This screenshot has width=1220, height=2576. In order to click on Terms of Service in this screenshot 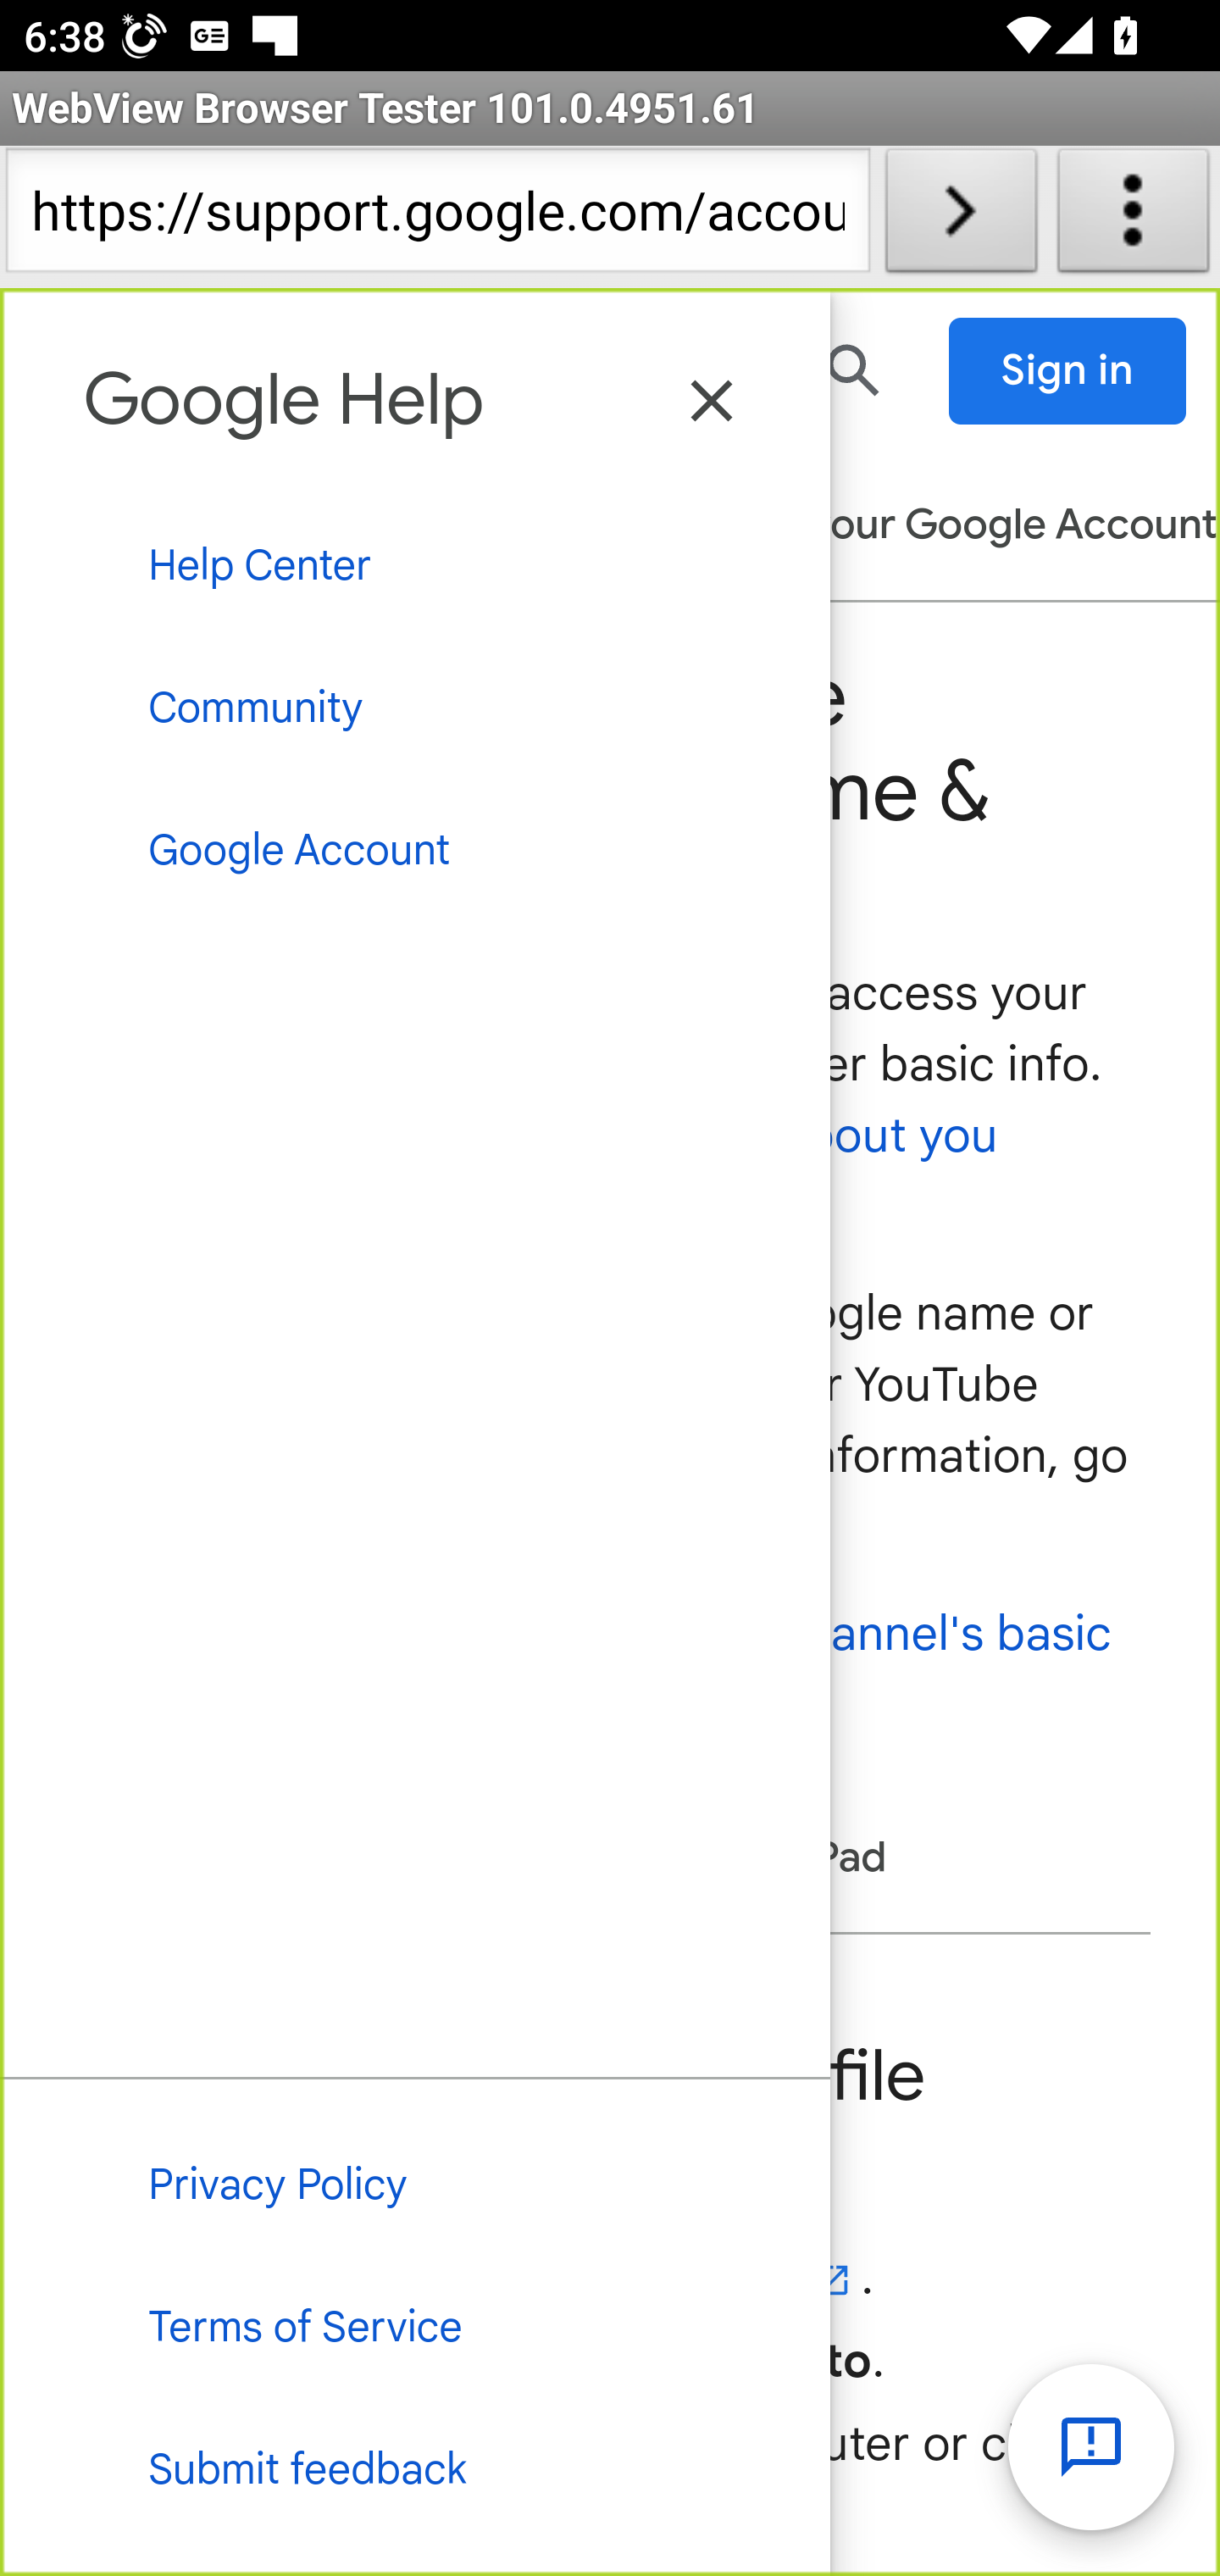, I will do `click(415, 2330)`.